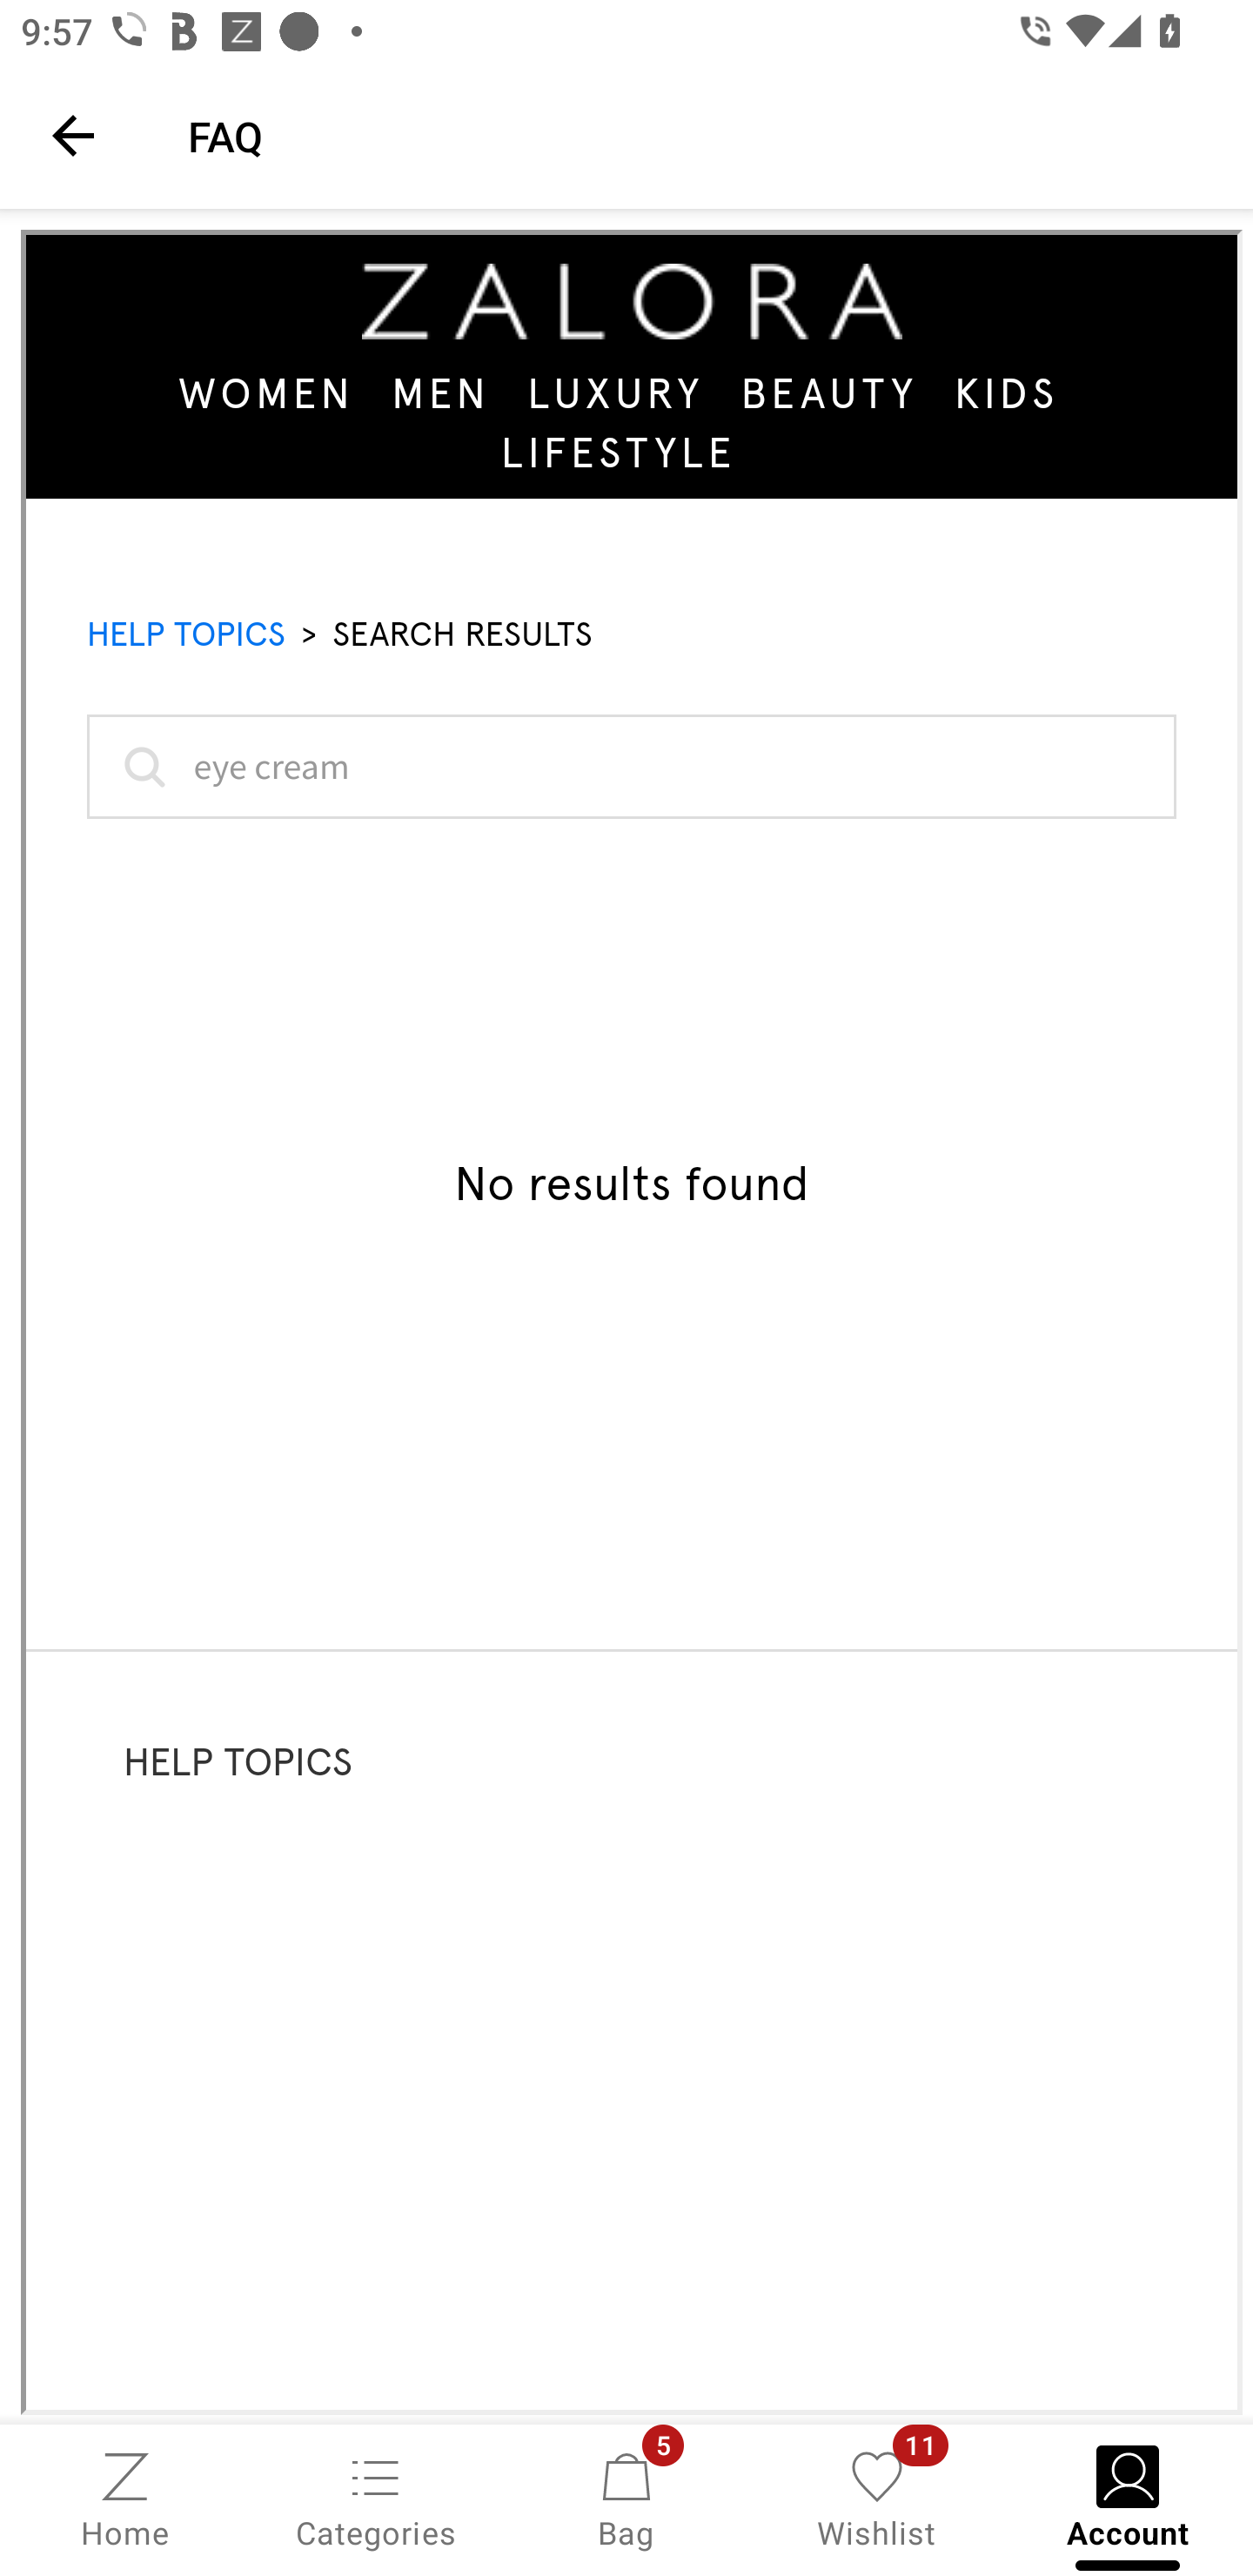 This screenshot has width=1253, height=2576. What do you see at coordinates (619, 451) in the screenshot?
I see `LIFESTYLE` at bounding box center [619, 451].